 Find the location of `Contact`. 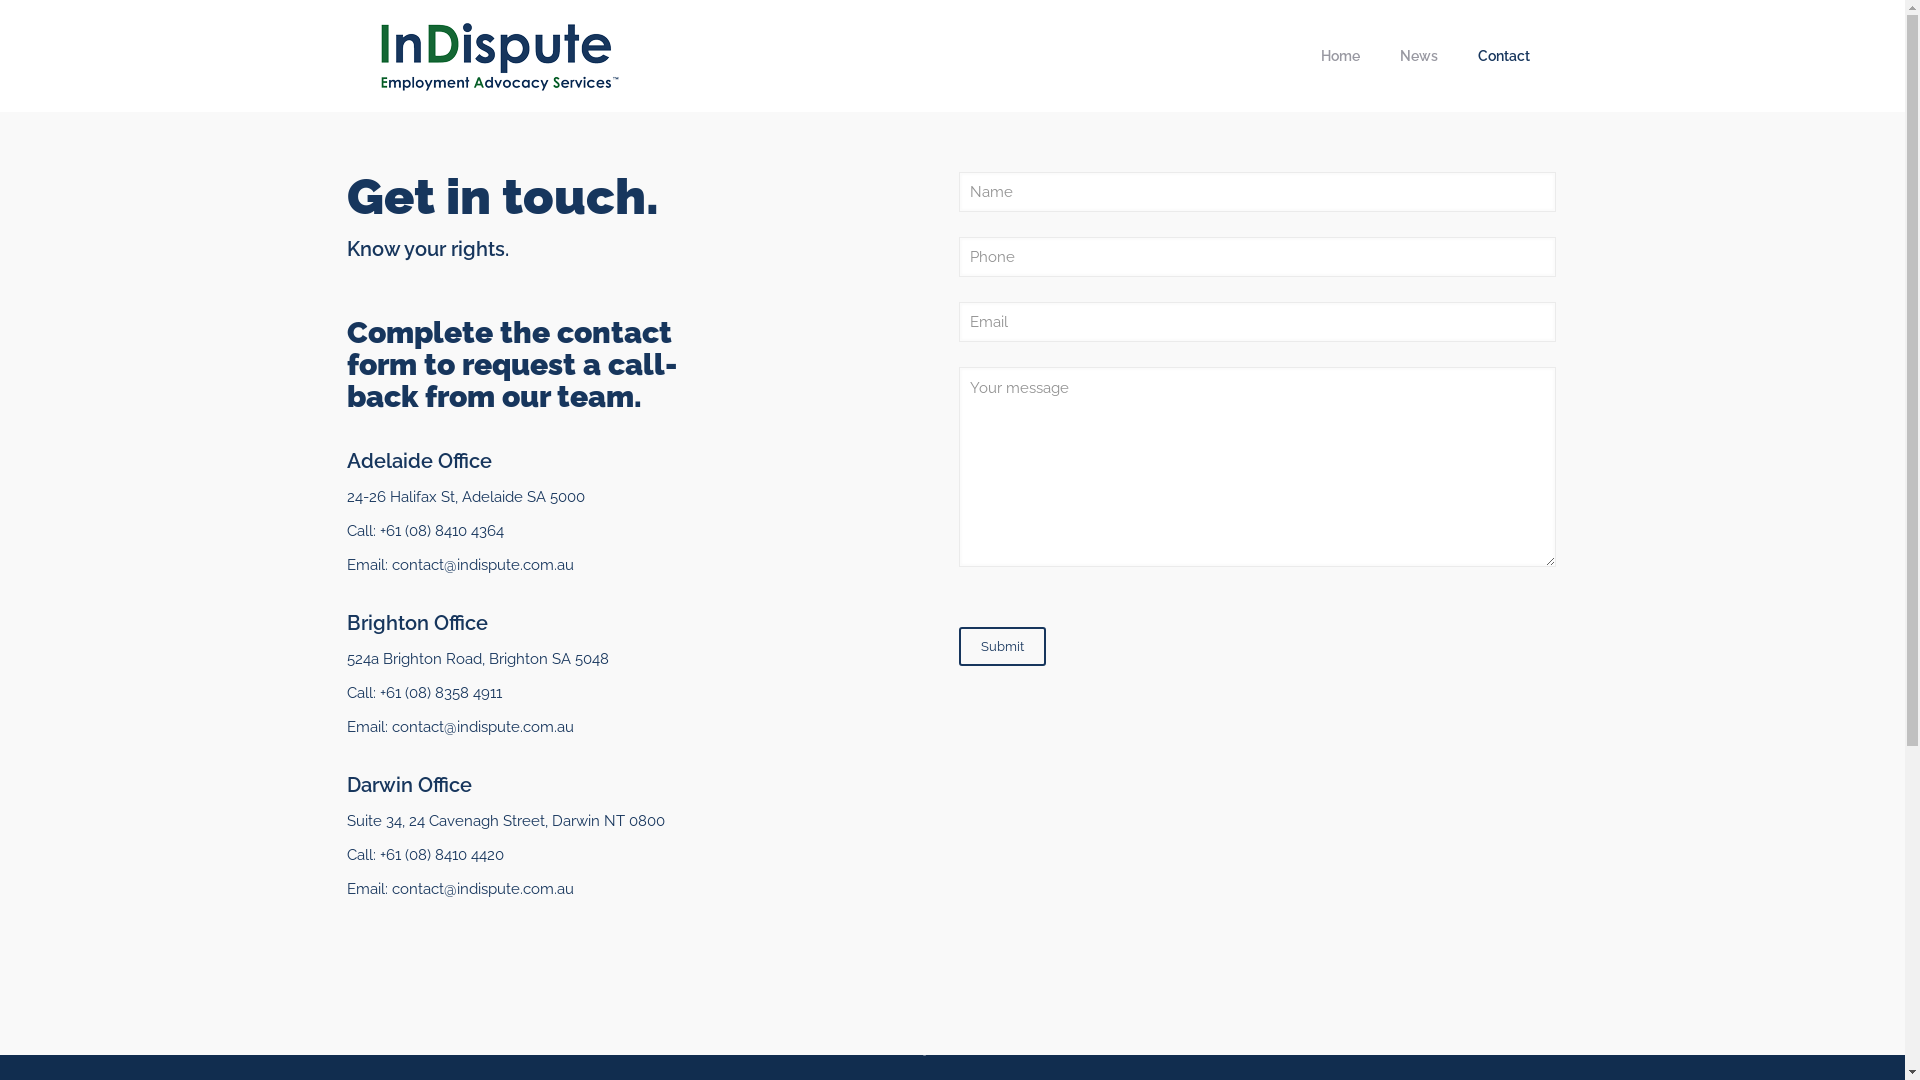

Contact is located at coordinates (1504, 56).